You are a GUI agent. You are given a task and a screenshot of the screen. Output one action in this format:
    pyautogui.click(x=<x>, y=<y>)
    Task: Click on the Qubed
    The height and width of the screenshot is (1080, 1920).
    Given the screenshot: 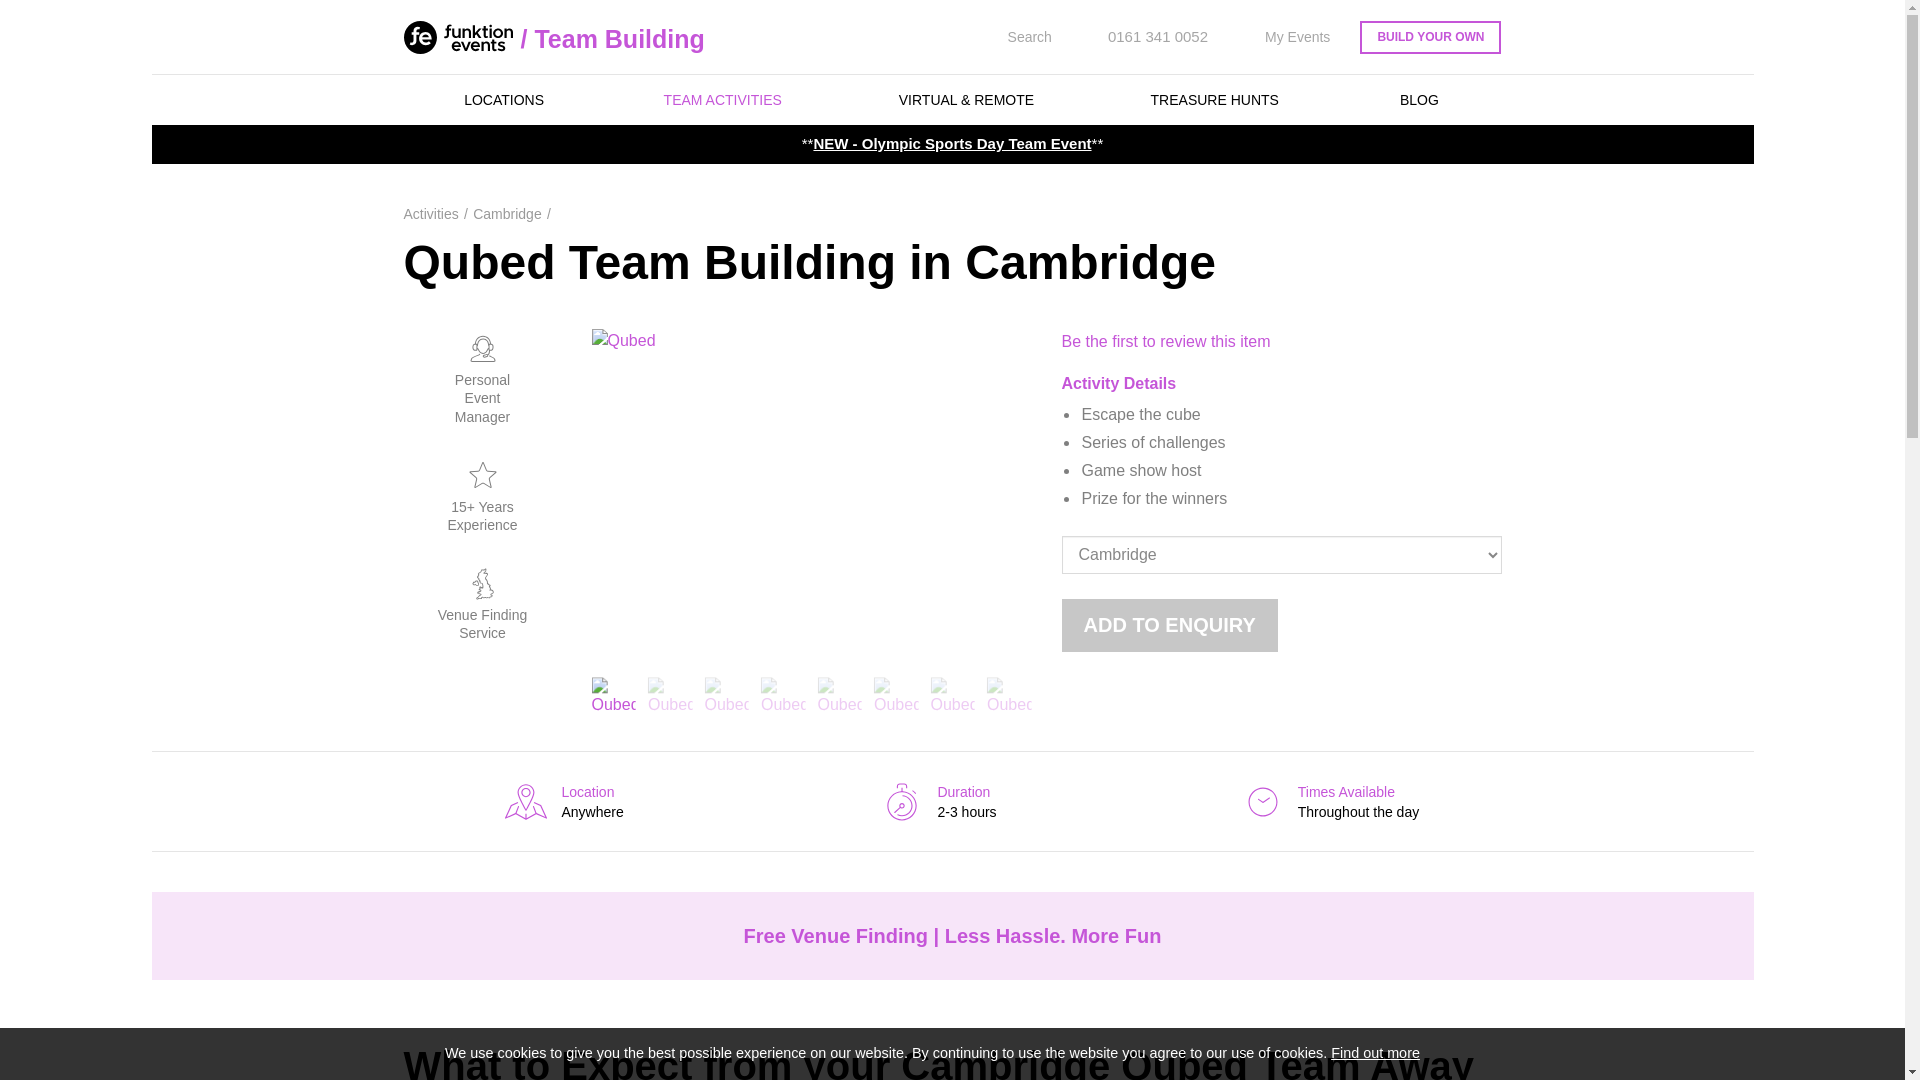 What is the action you would take?
    pyautogui.click(x=614, y=693)
    